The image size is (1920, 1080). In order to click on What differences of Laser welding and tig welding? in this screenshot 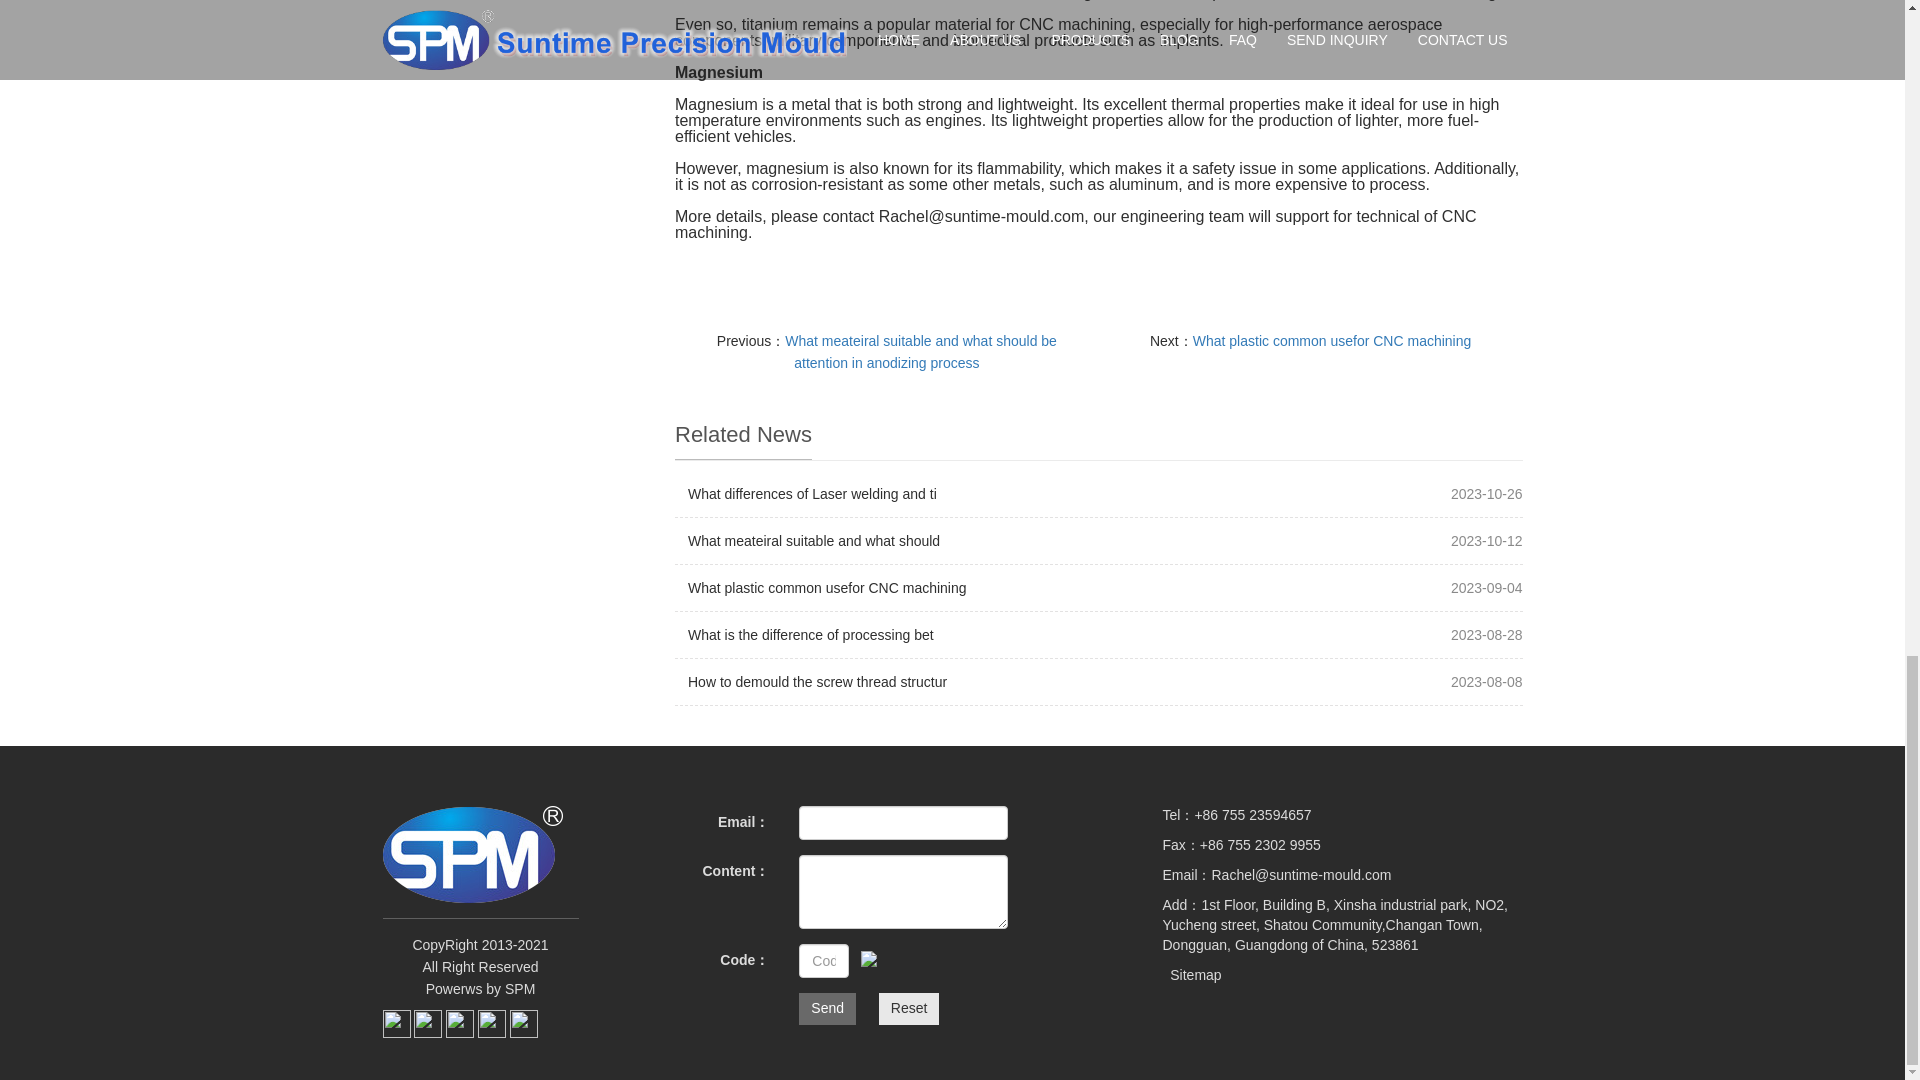, I will do `click(812, 494)`.